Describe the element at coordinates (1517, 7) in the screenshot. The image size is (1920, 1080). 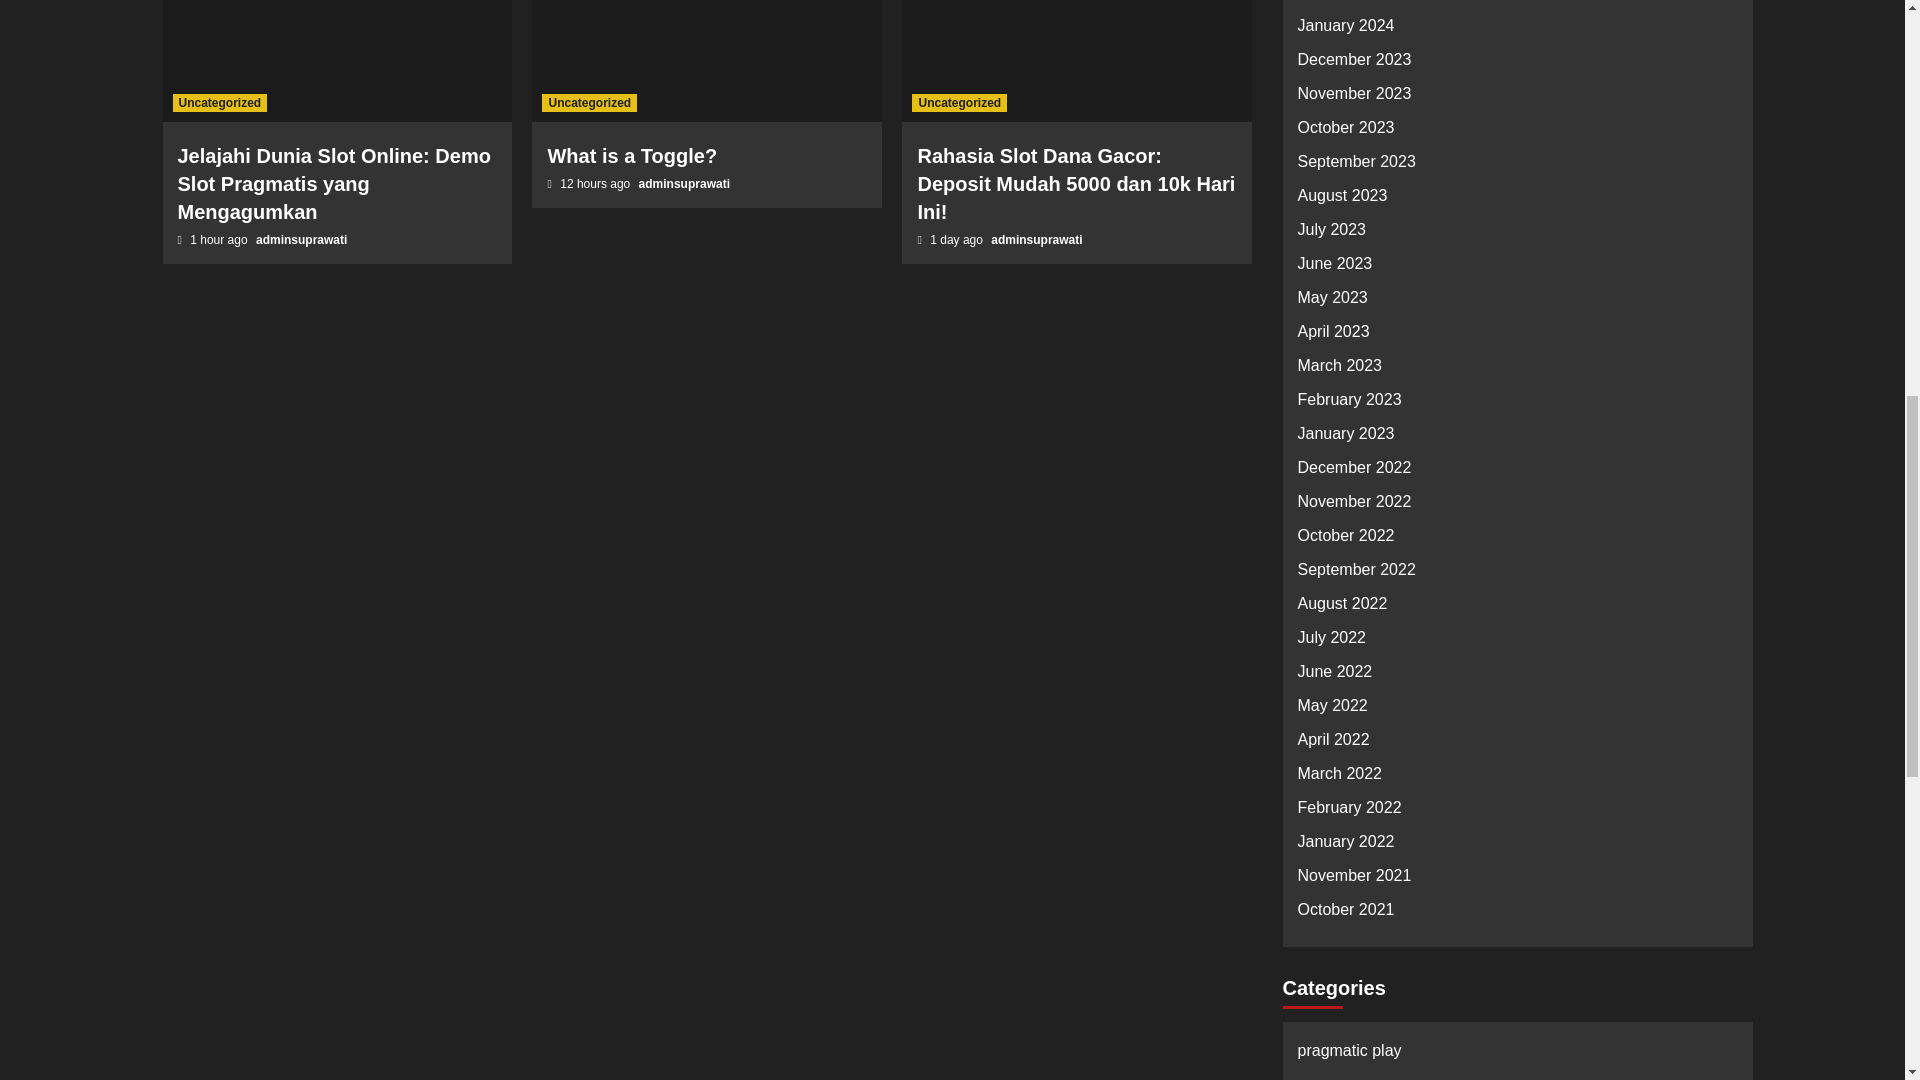
I see `February 2024` at that location.